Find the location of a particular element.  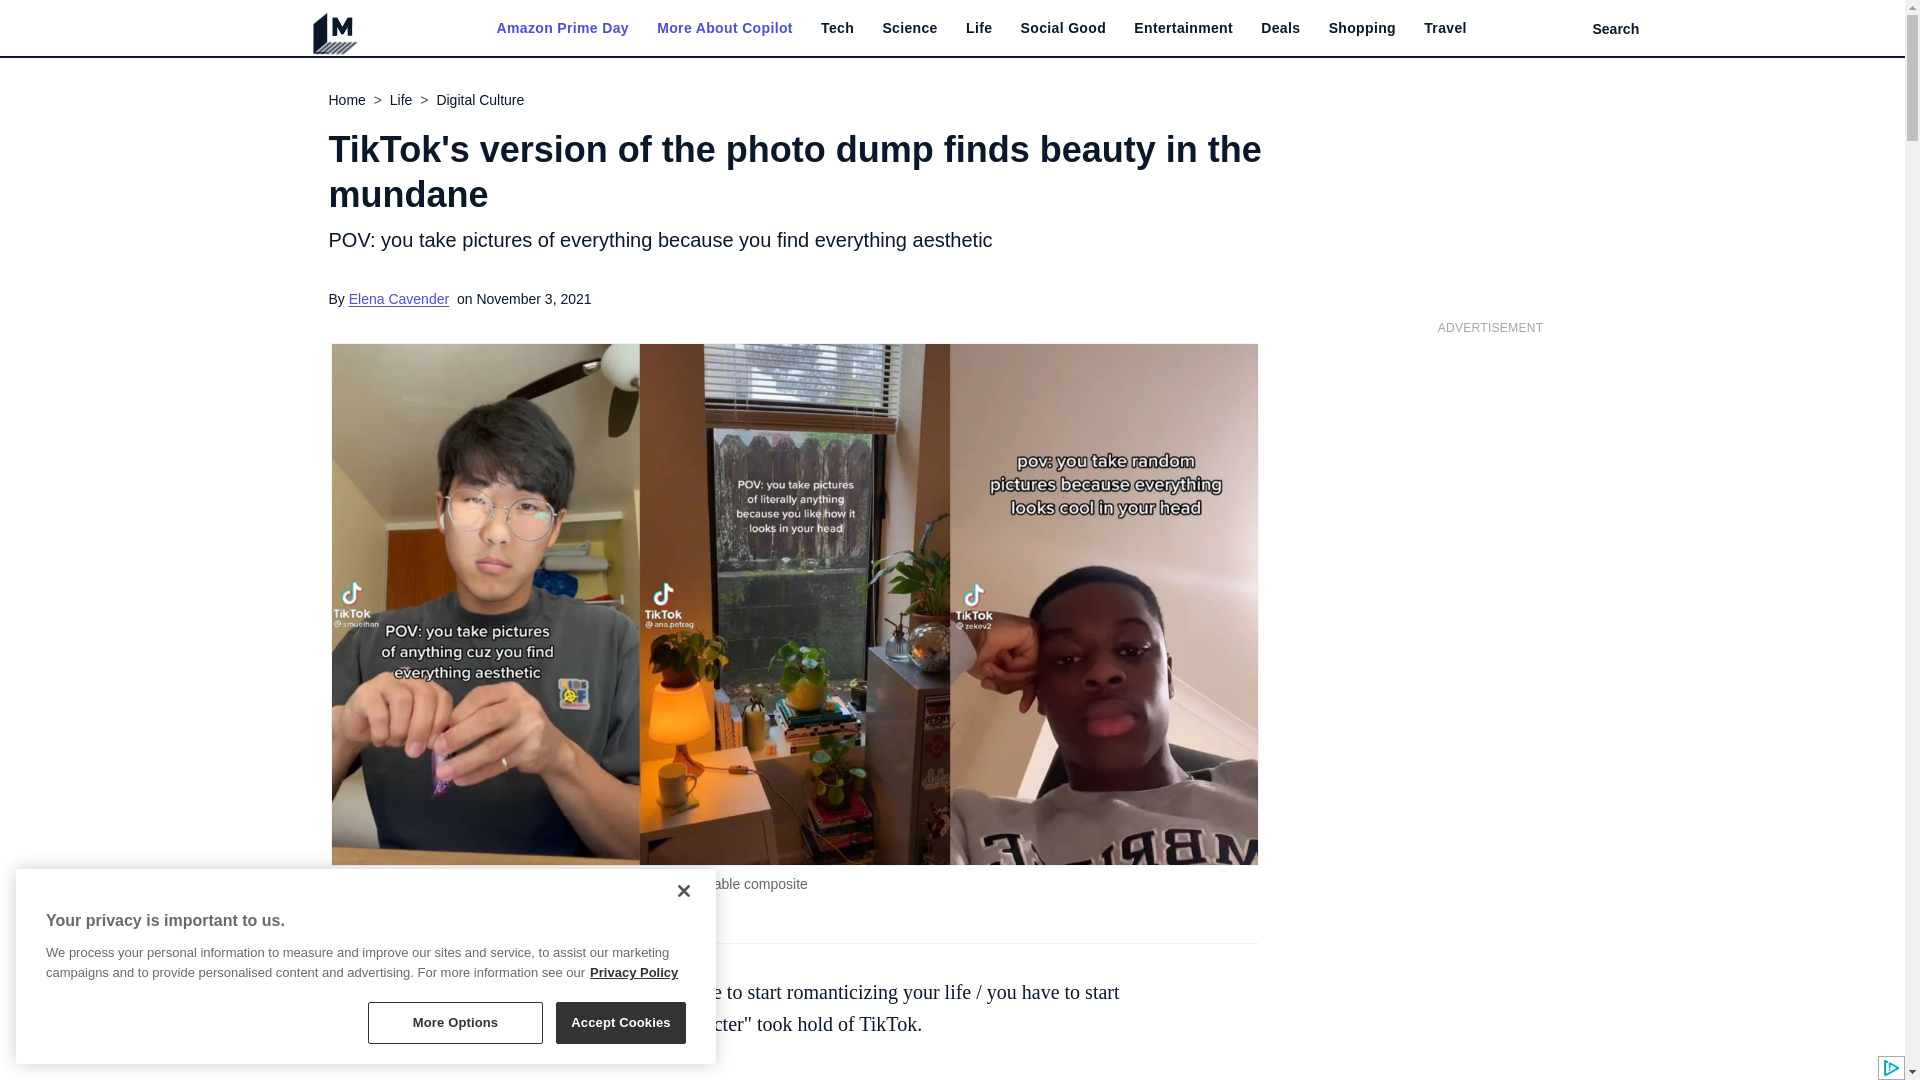

Amazon Prime Day is located at coordinates (561, 28).